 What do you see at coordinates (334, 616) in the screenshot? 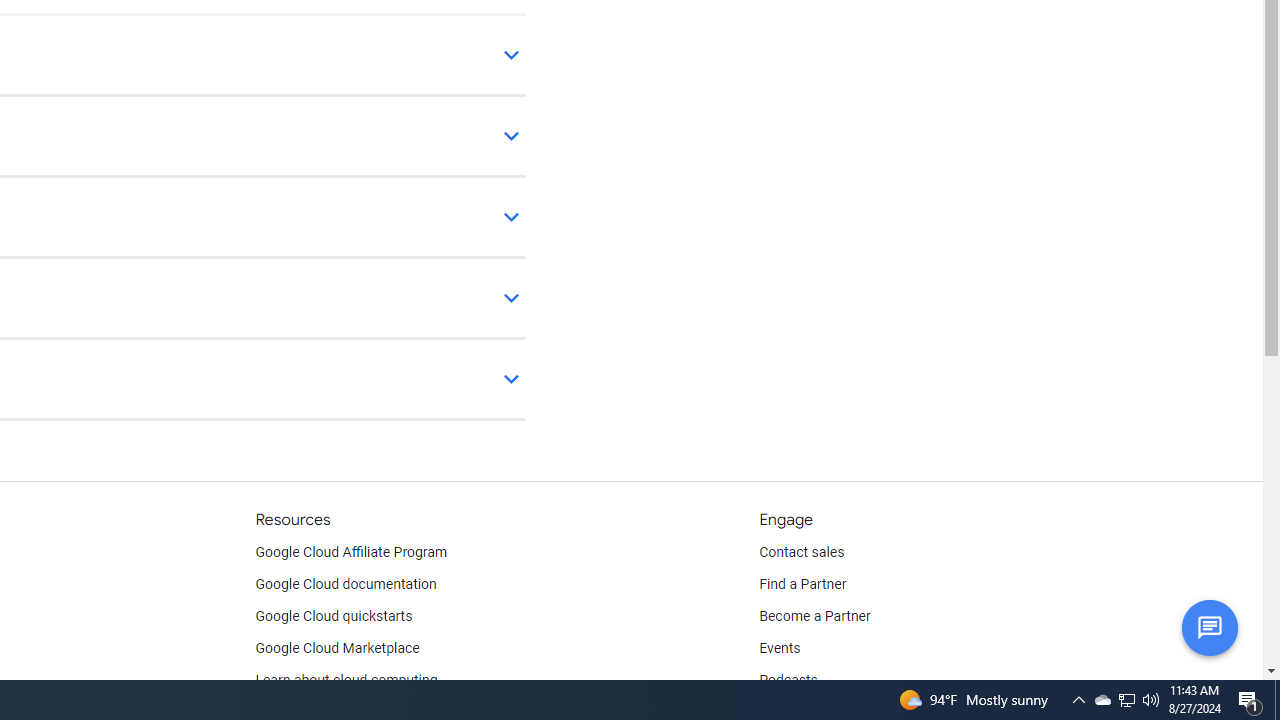
I see `Google Cloud quickstarts` at bounding box center [334, 616].